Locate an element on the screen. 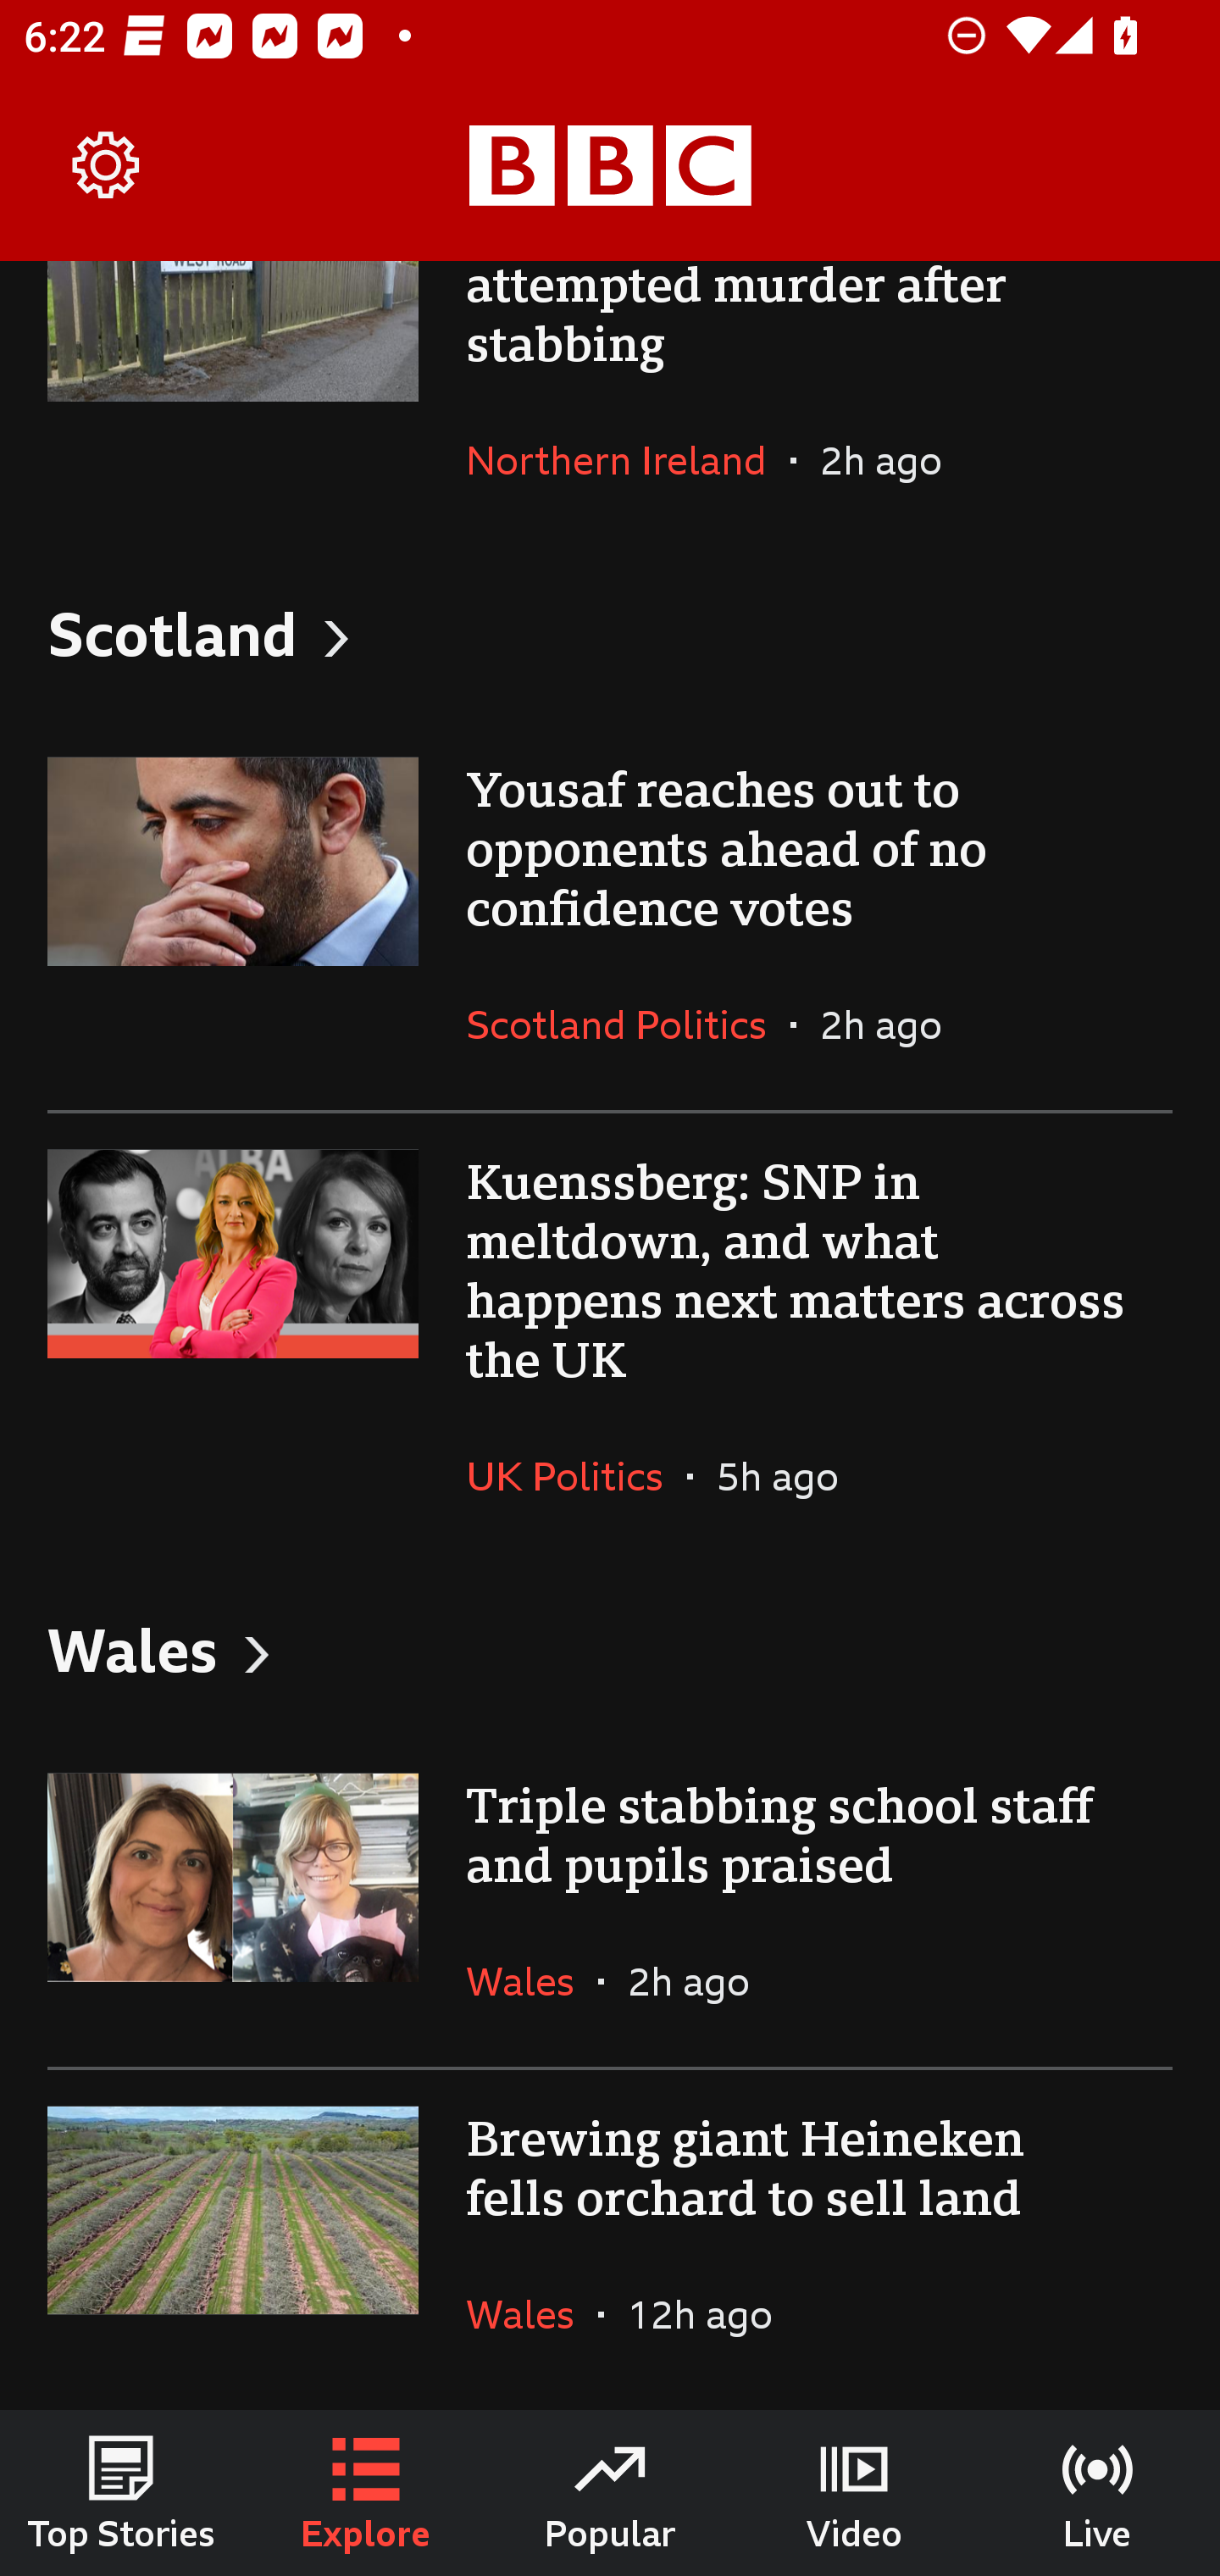 This screenshot has height=2576, width=1220. Scotland Politics In the section Scotland Politics is located at coordinates (629, 1024).